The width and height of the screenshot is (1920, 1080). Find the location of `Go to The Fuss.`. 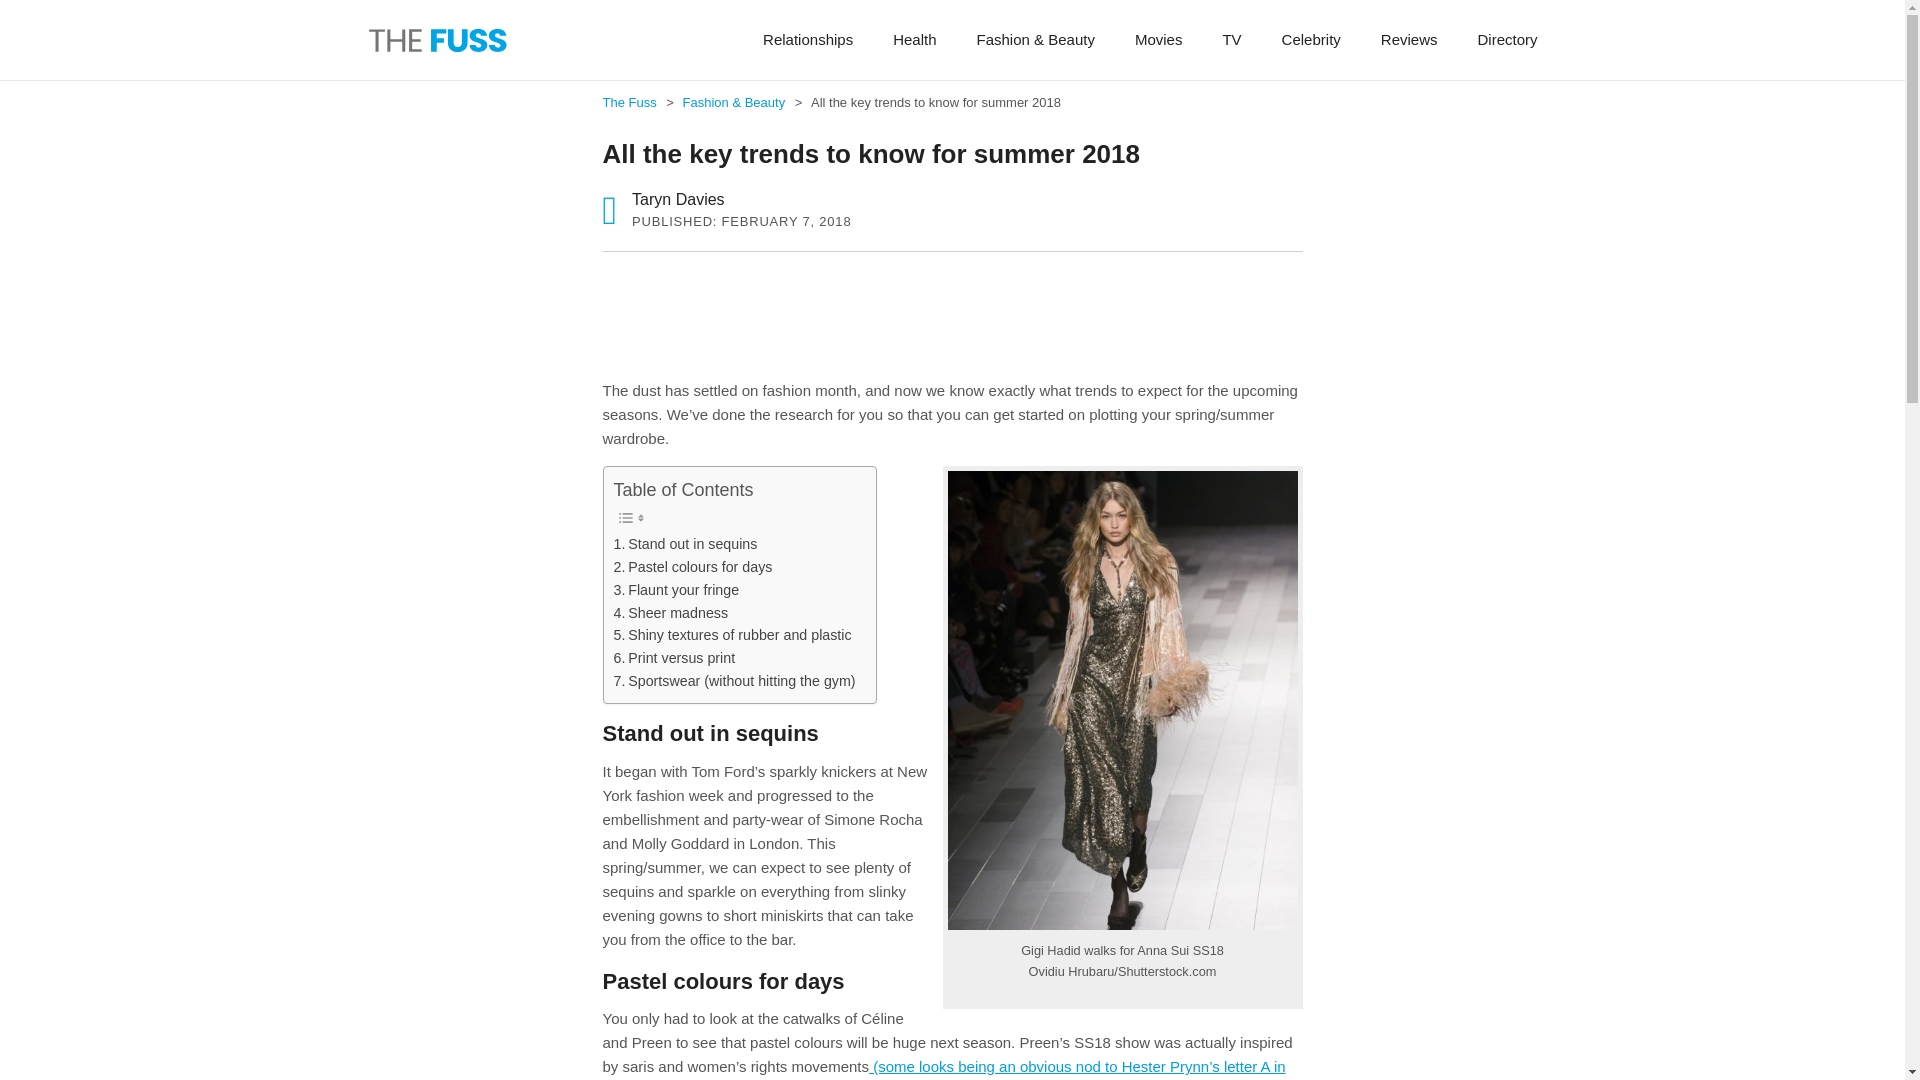

Go to The Fuss. is located at coordinates (630, 102).